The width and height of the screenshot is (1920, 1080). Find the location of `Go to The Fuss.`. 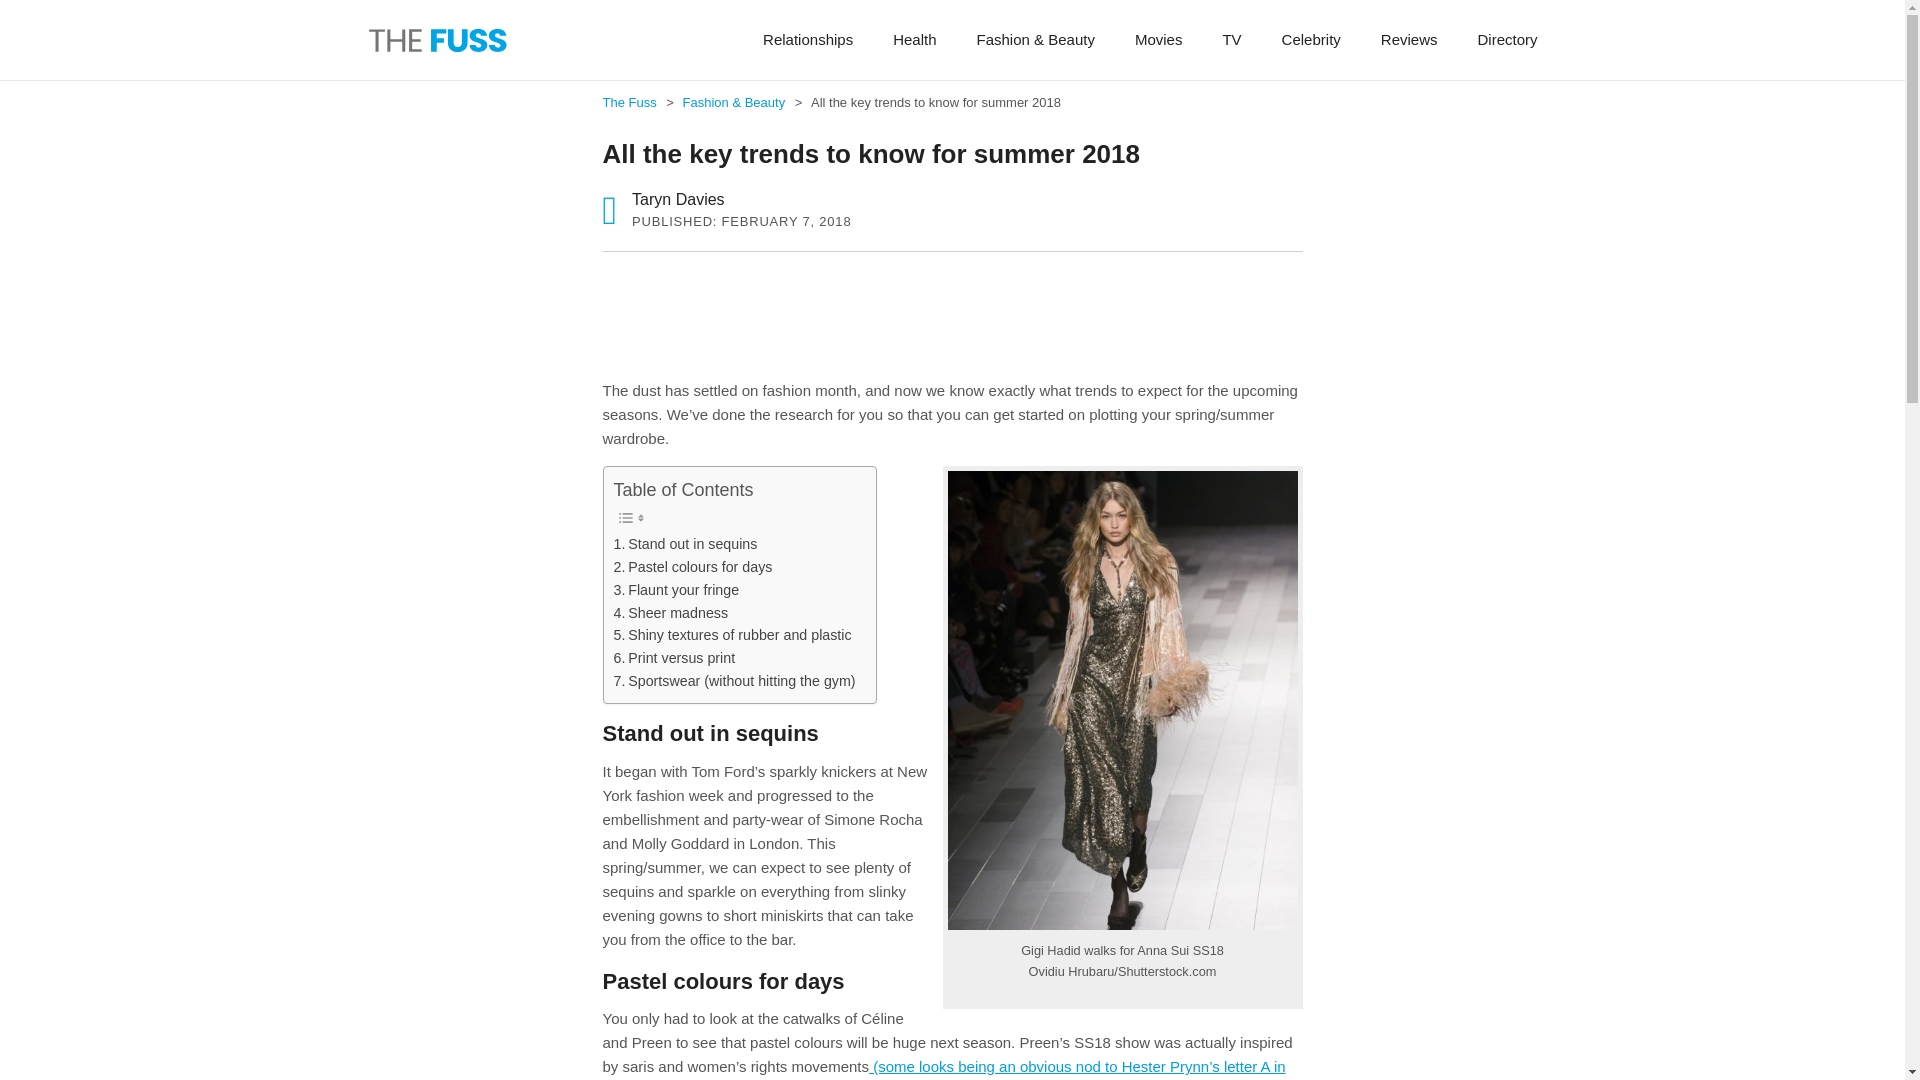

Go to The Fuss. is located at coordinates (630, 102).